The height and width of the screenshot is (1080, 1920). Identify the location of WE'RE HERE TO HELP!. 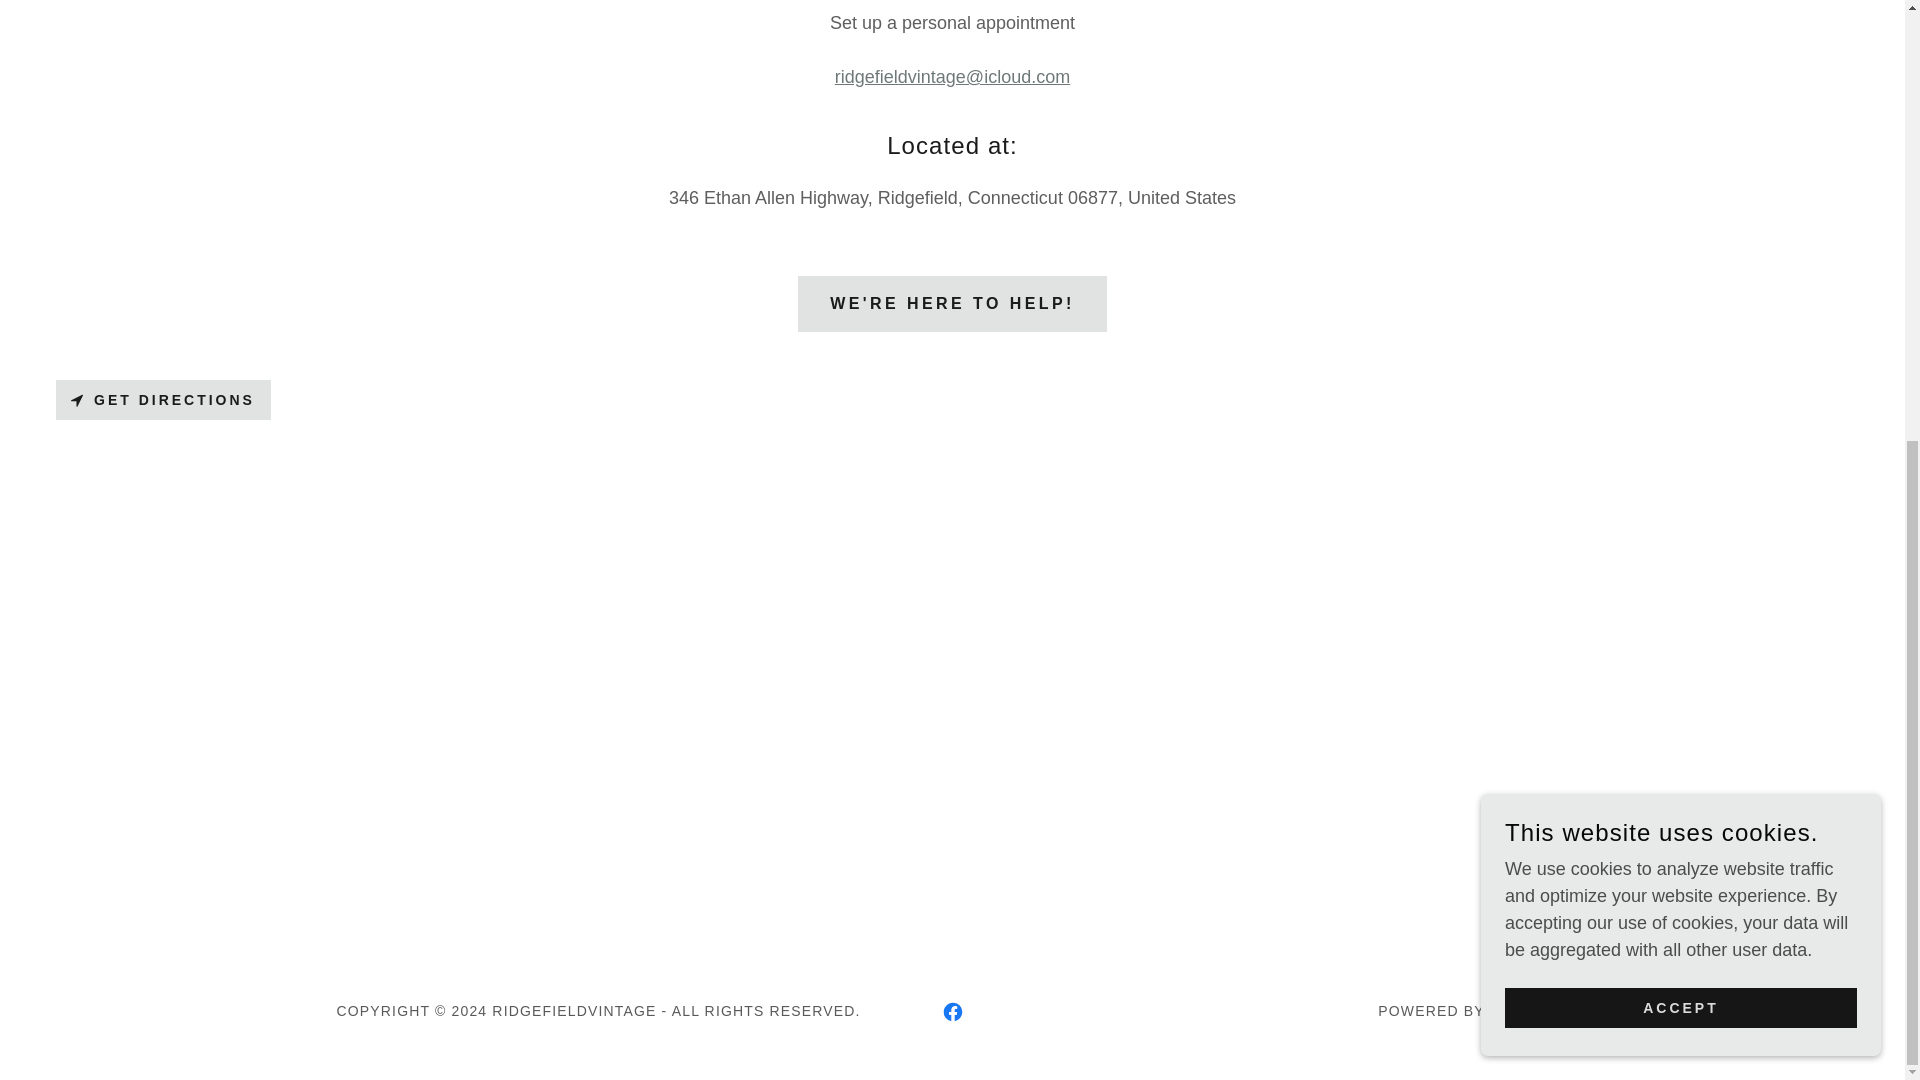
(952, 304).